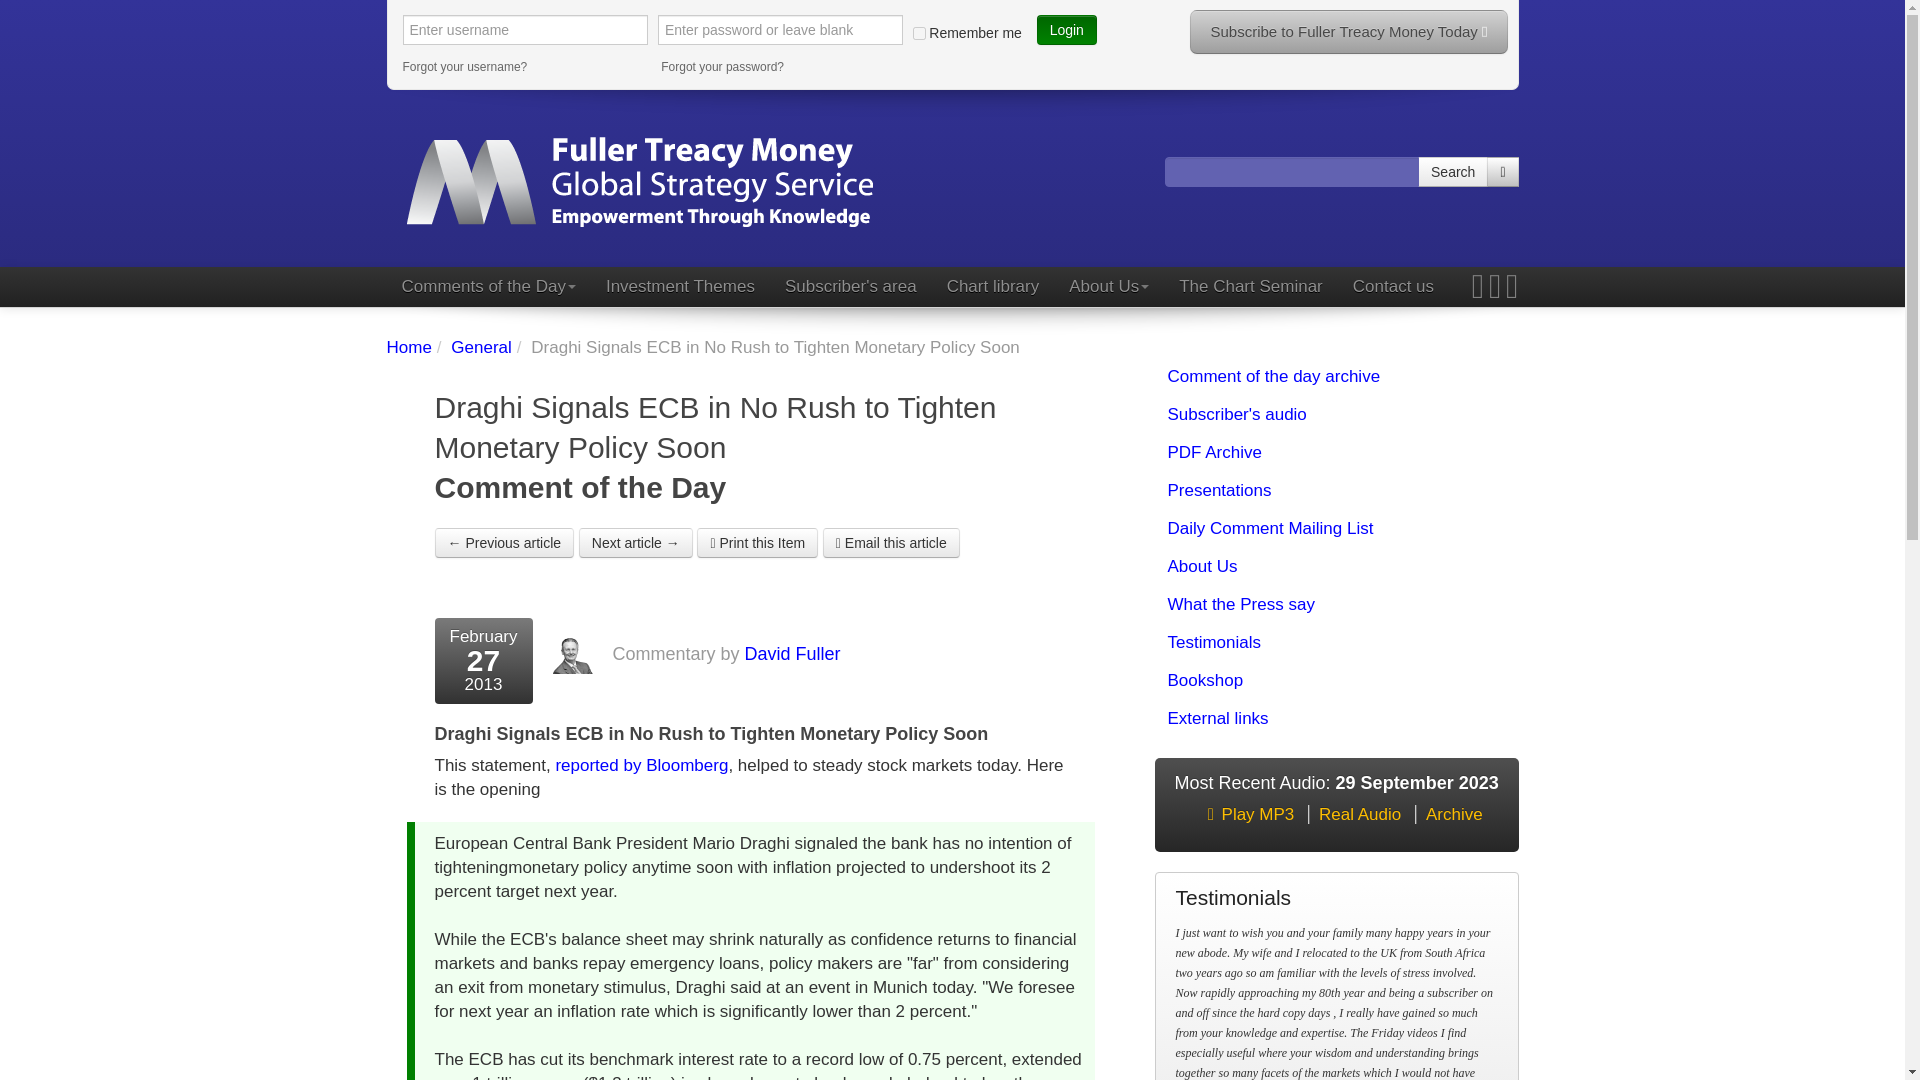 The image size is (1920, 1080). I want to click on Search, so click(1453, 171).